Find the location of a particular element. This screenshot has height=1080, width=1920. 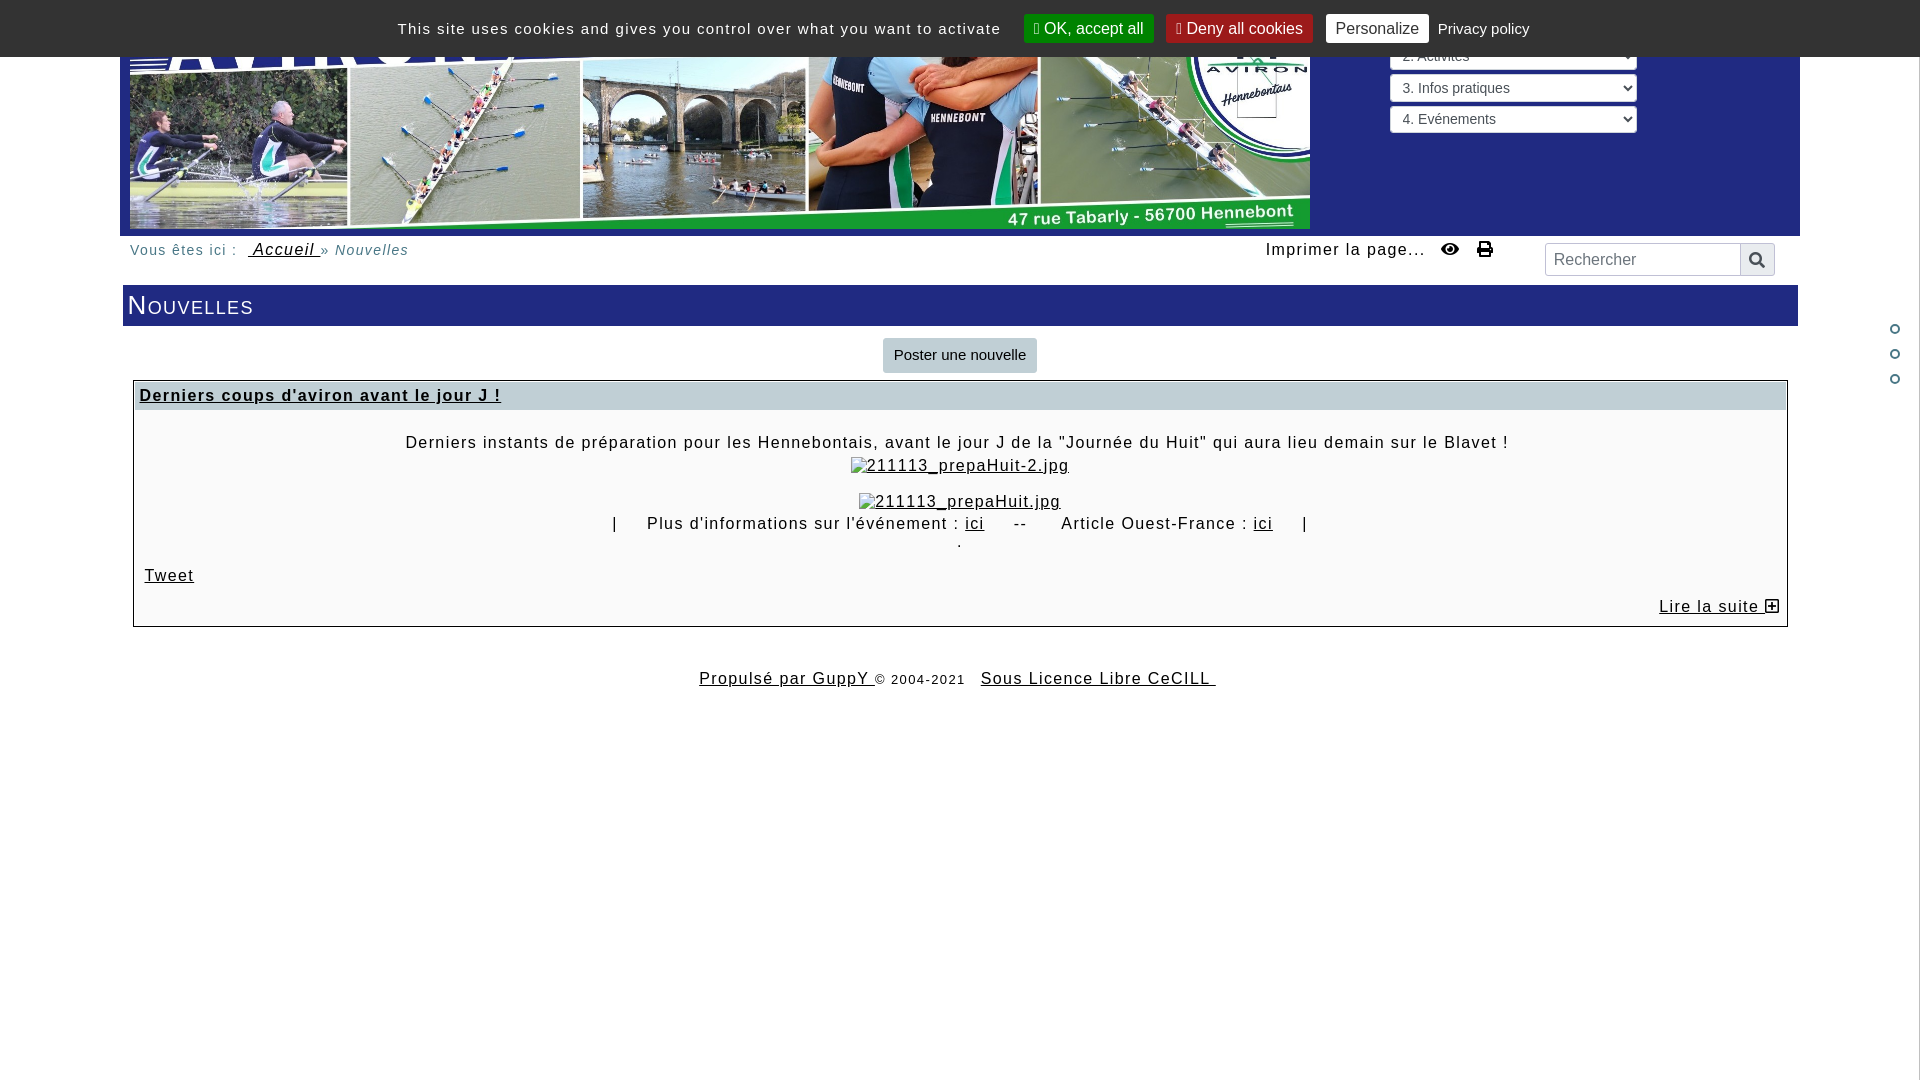

ici is located at coordinates (974, 524).